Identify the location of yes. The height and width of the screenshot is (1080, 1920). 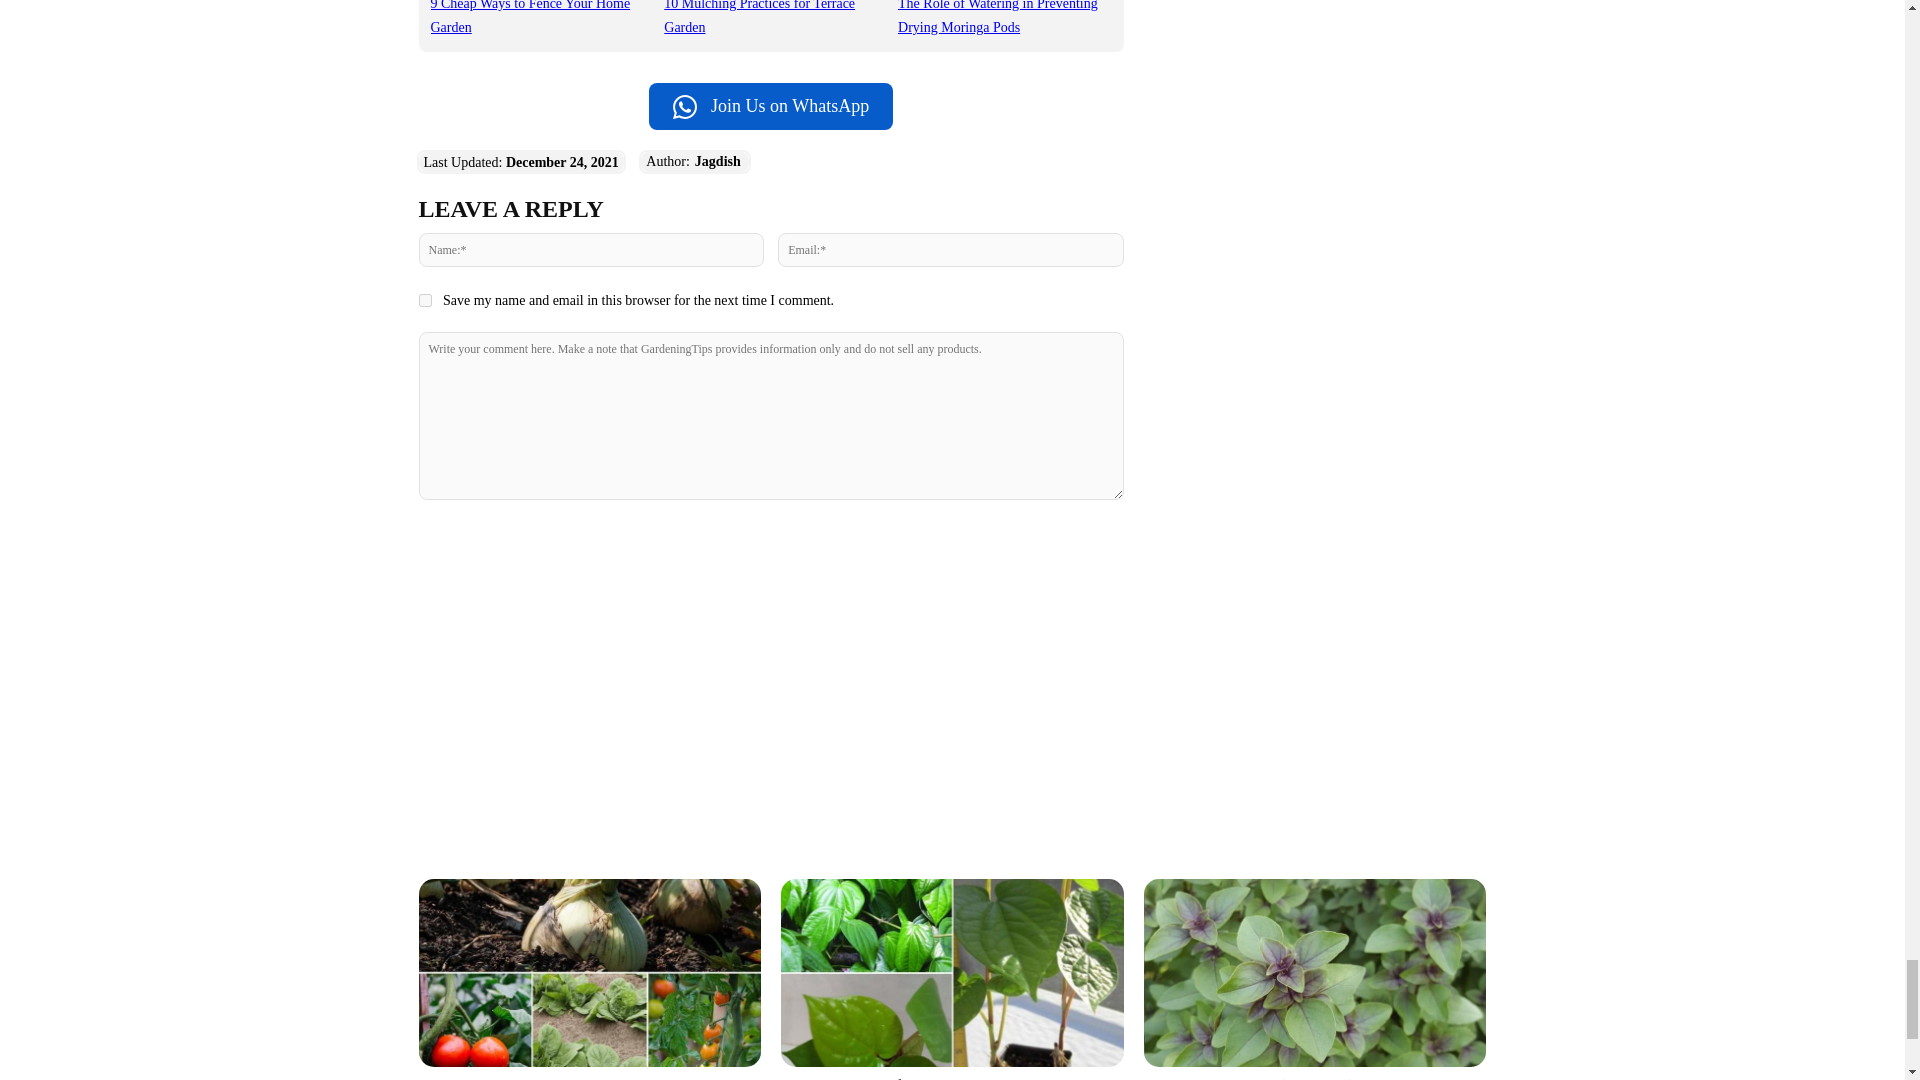
(424, 300).